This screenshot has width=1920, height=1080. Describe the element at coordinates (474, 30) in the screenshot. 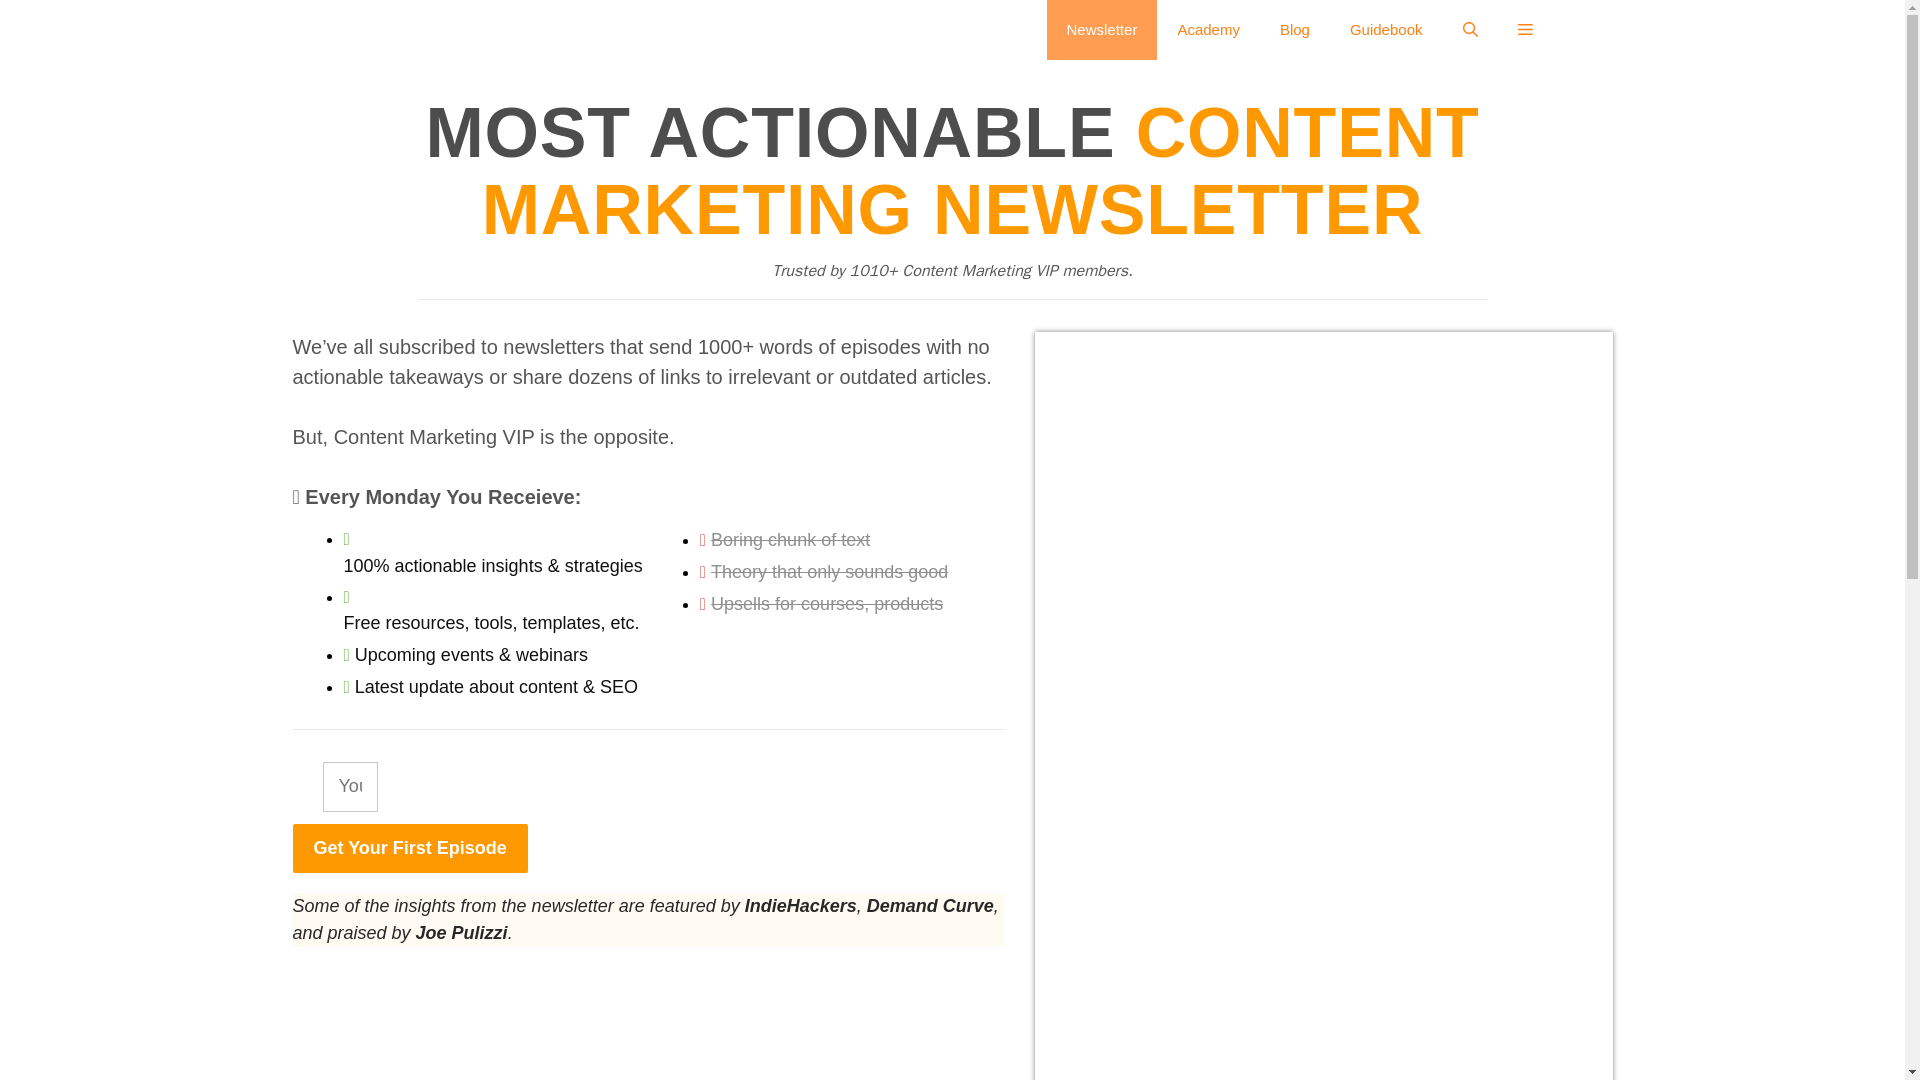

I see `Content Marketing VIP` at that location.